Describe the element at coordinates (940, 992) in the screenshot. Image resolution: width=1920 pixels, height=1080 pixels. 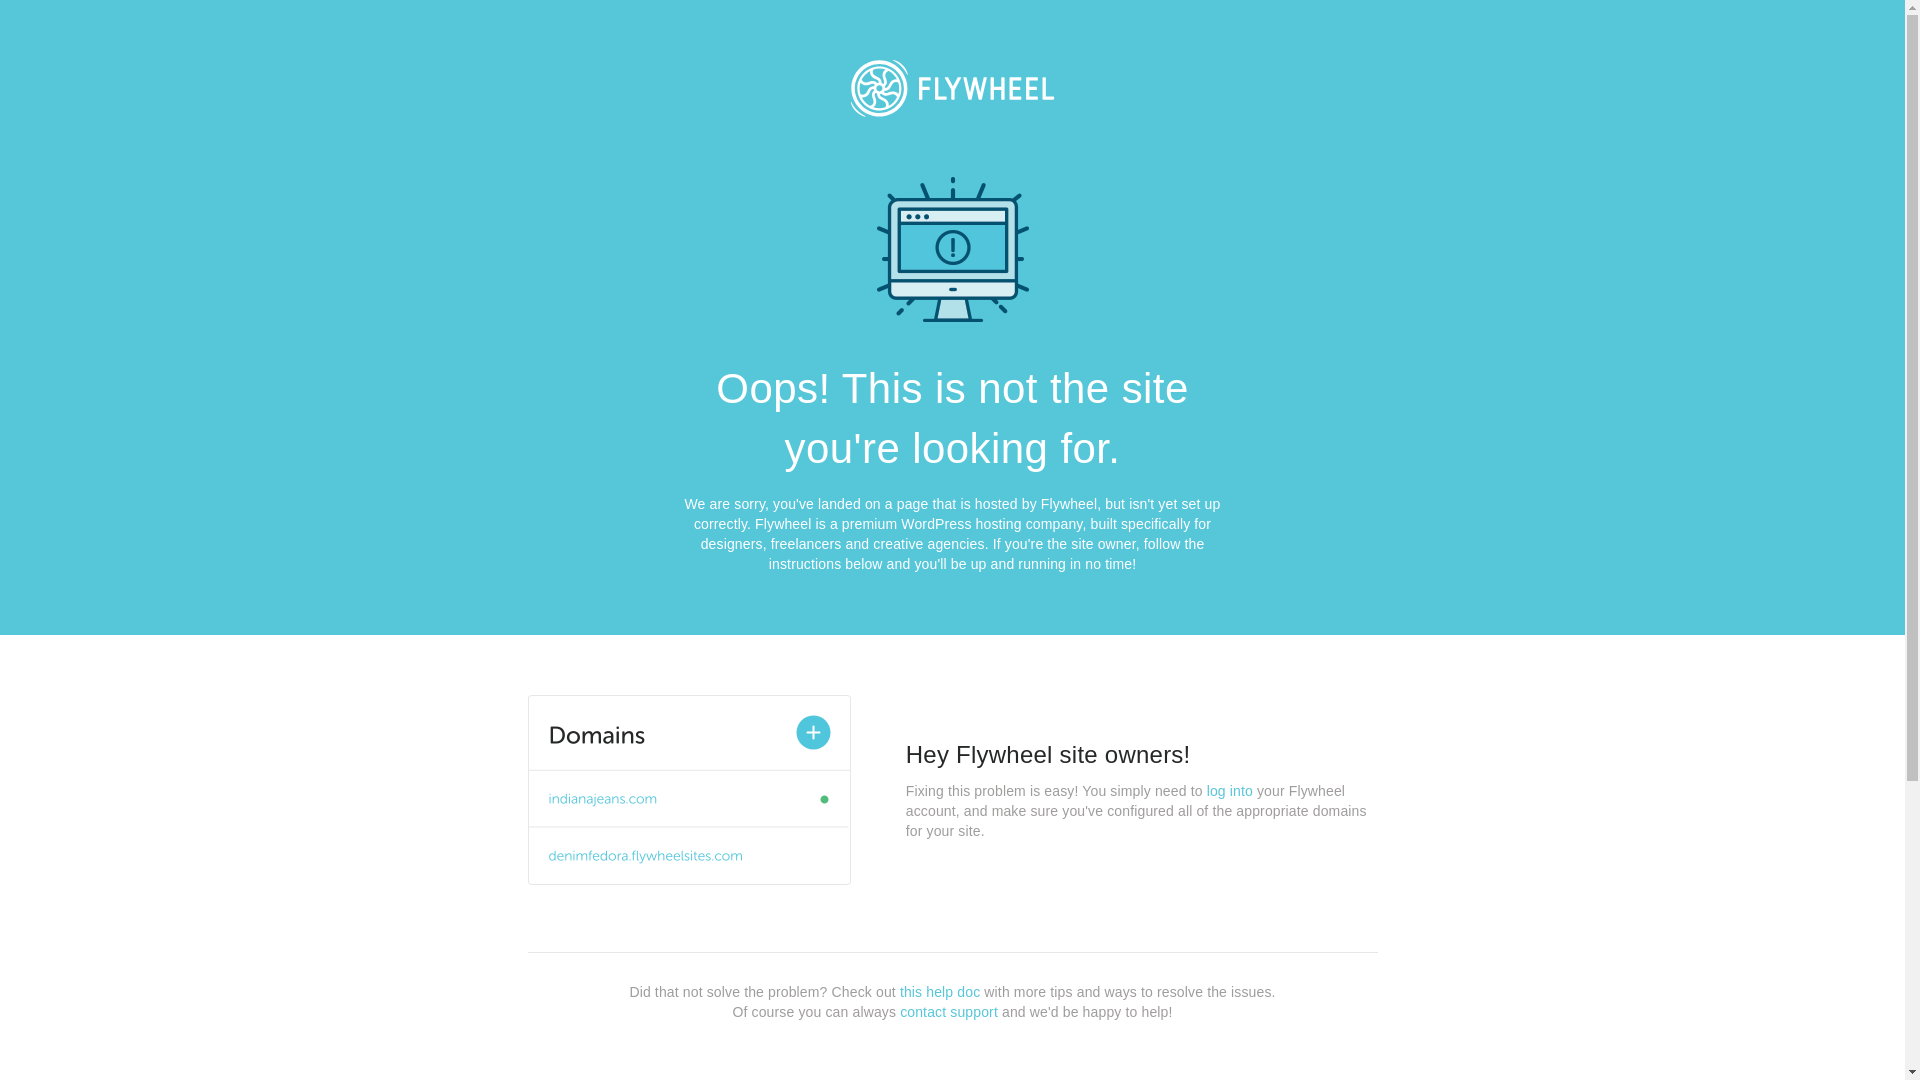
I see `this help doc` at that location.